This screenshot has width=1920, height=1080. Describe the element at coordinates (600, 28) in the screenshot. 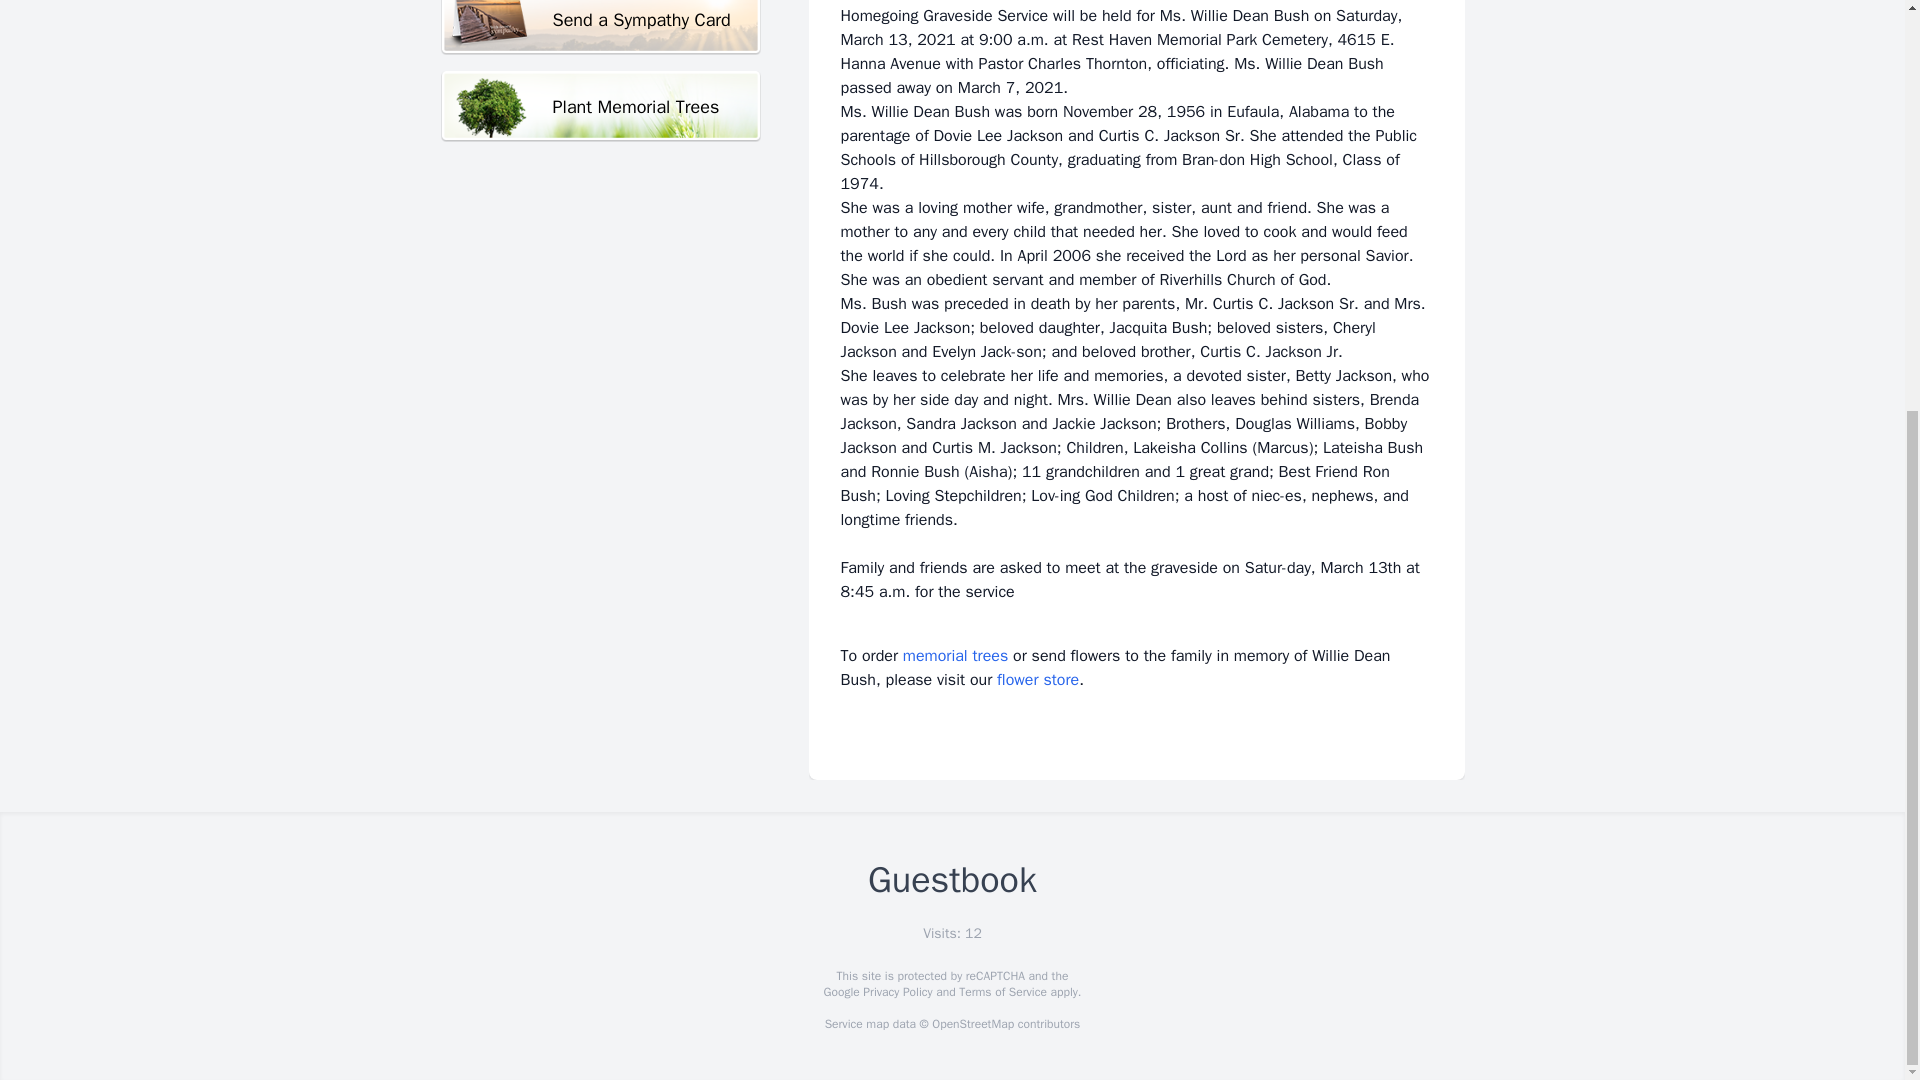

I see `Send a Sympathy Card` at that location.